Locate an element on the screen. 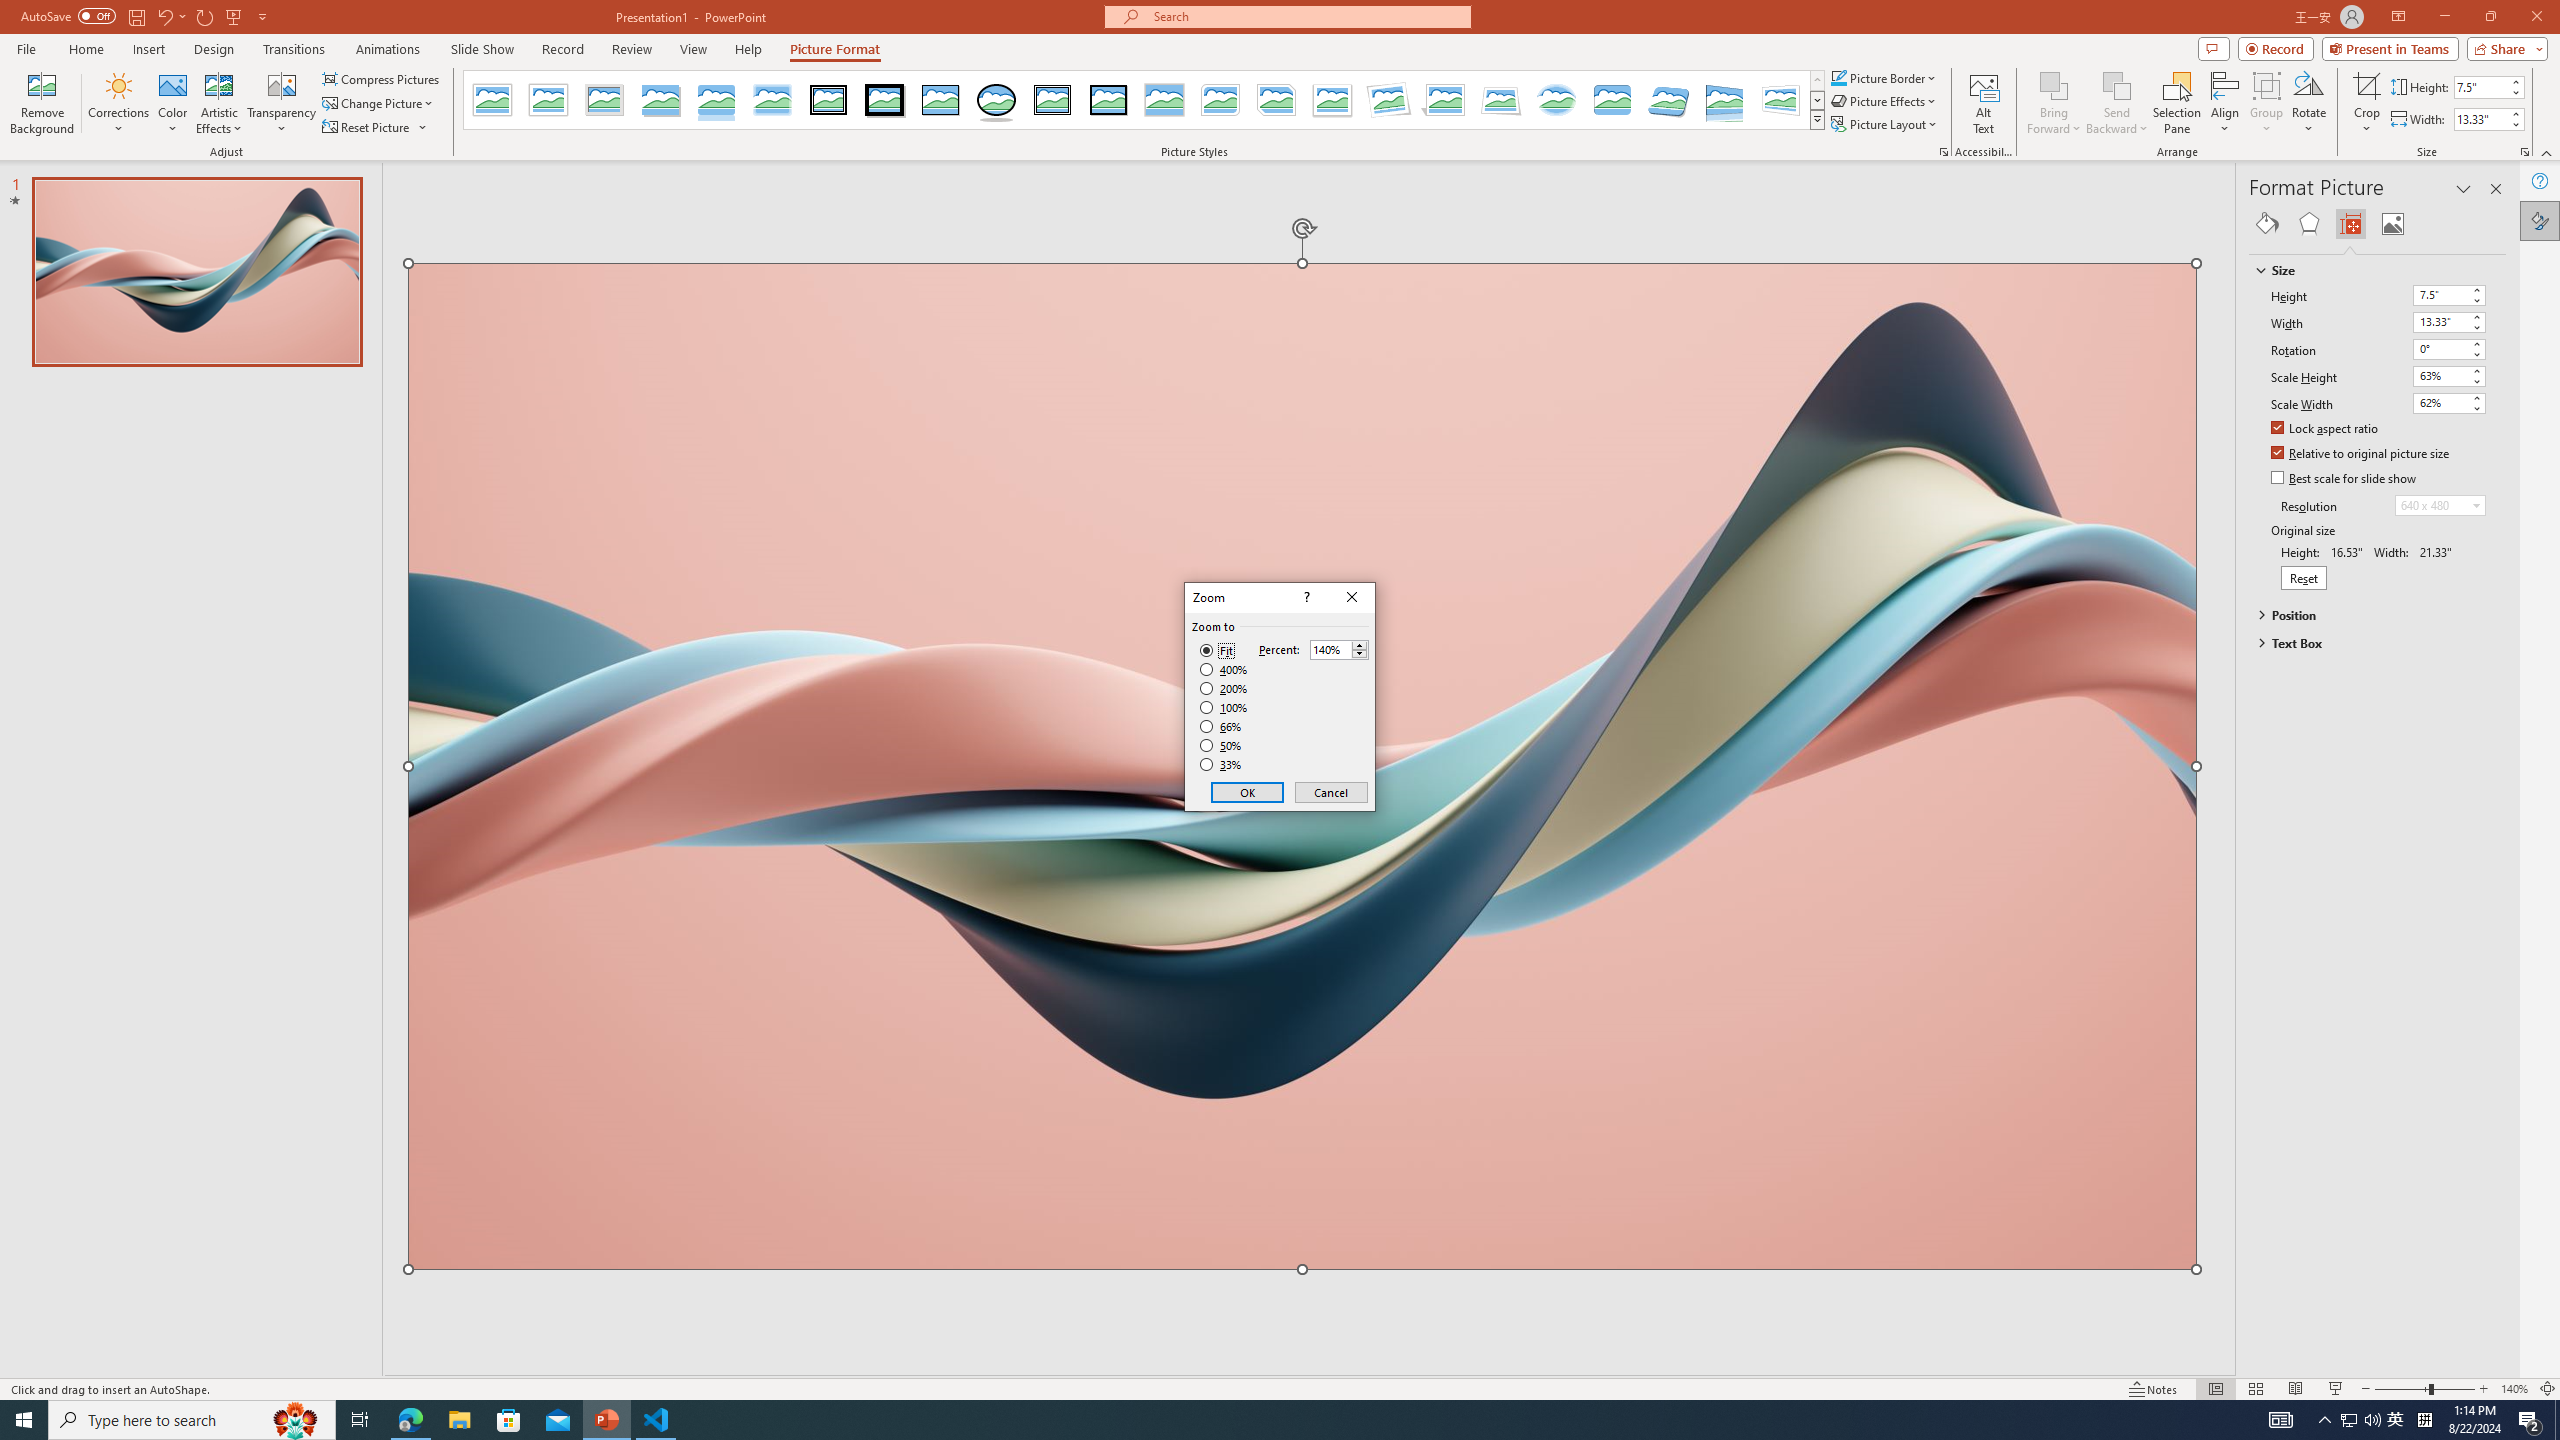  400% is located at coordinates (1224, 670).